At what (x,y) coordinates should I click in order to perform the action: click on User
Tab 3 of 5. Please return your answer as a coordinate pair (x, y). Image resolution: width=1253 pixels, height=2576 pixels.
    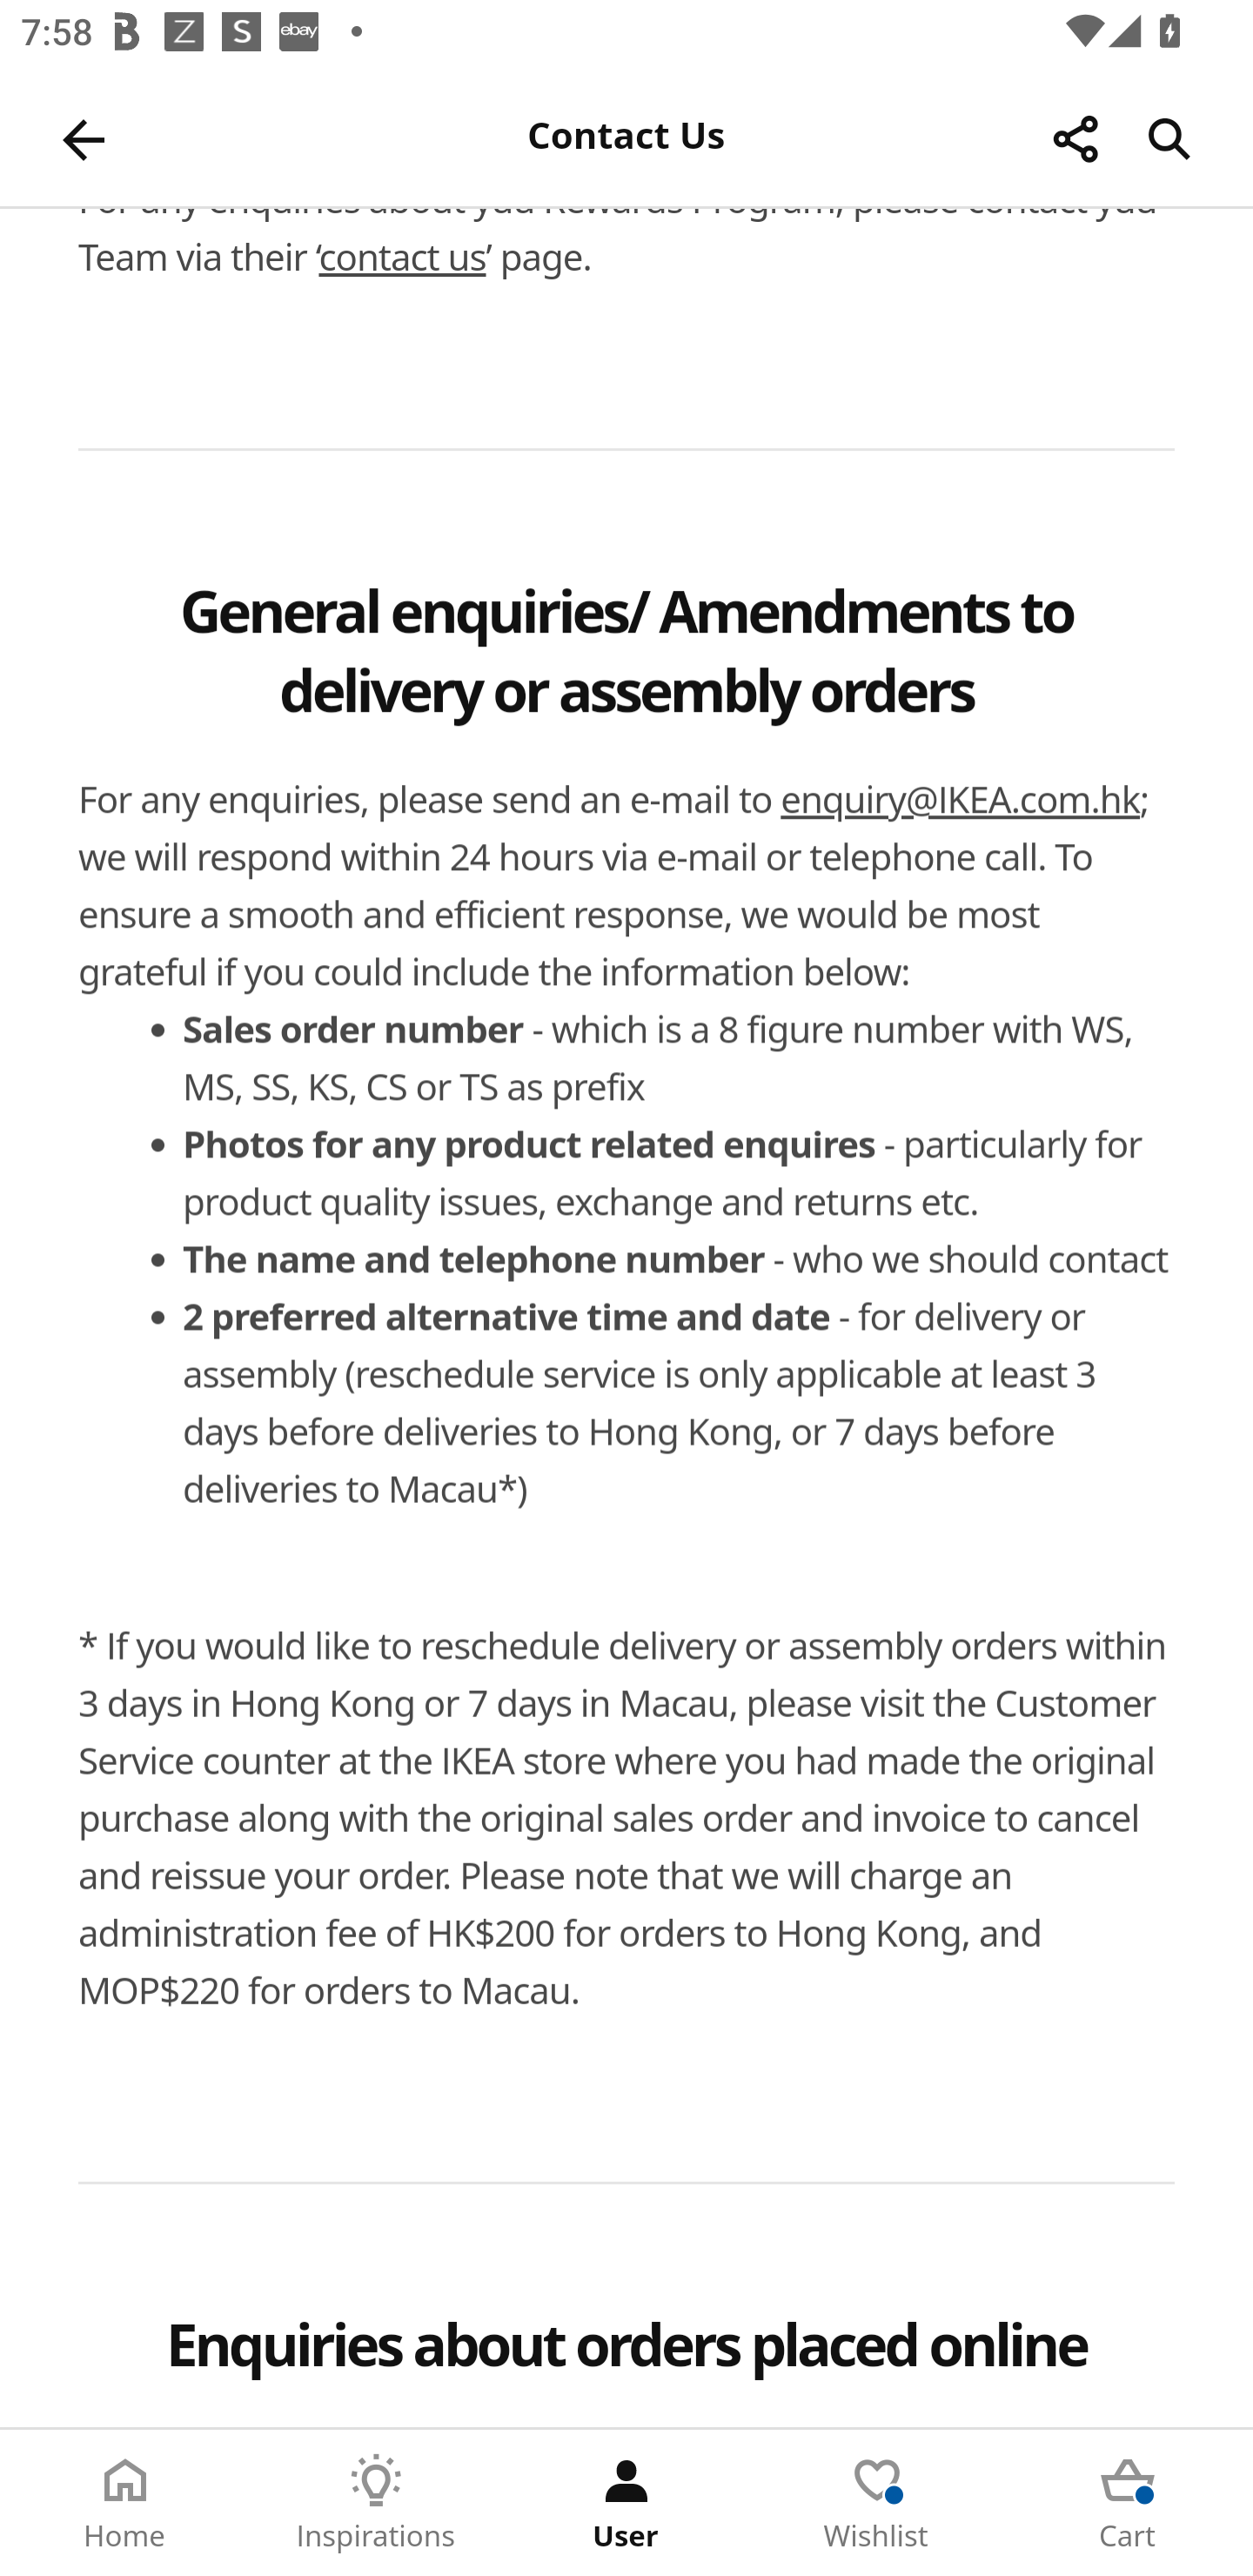
    Looking at the image, I should click on (626, 2503).